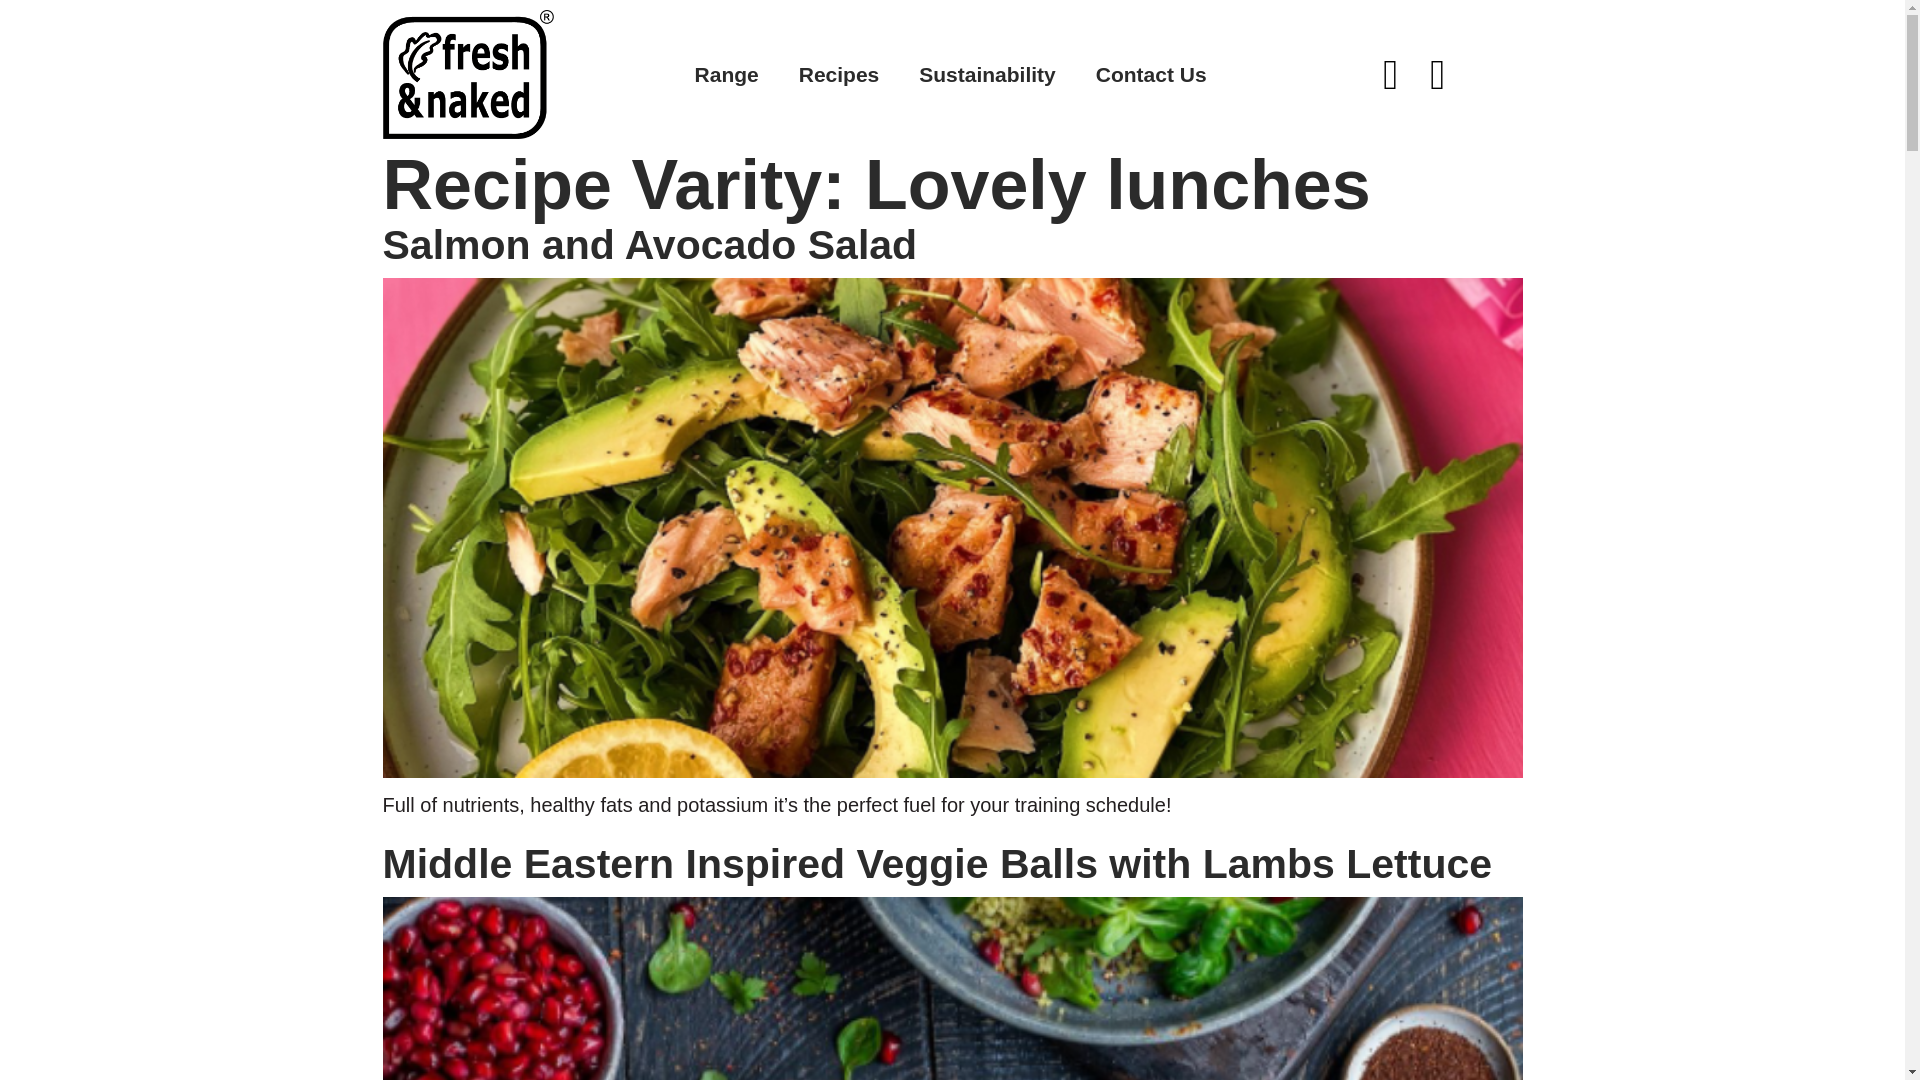  Describe the element at coordinates (727, 74) in the screenshot. I see `Range` at that location.